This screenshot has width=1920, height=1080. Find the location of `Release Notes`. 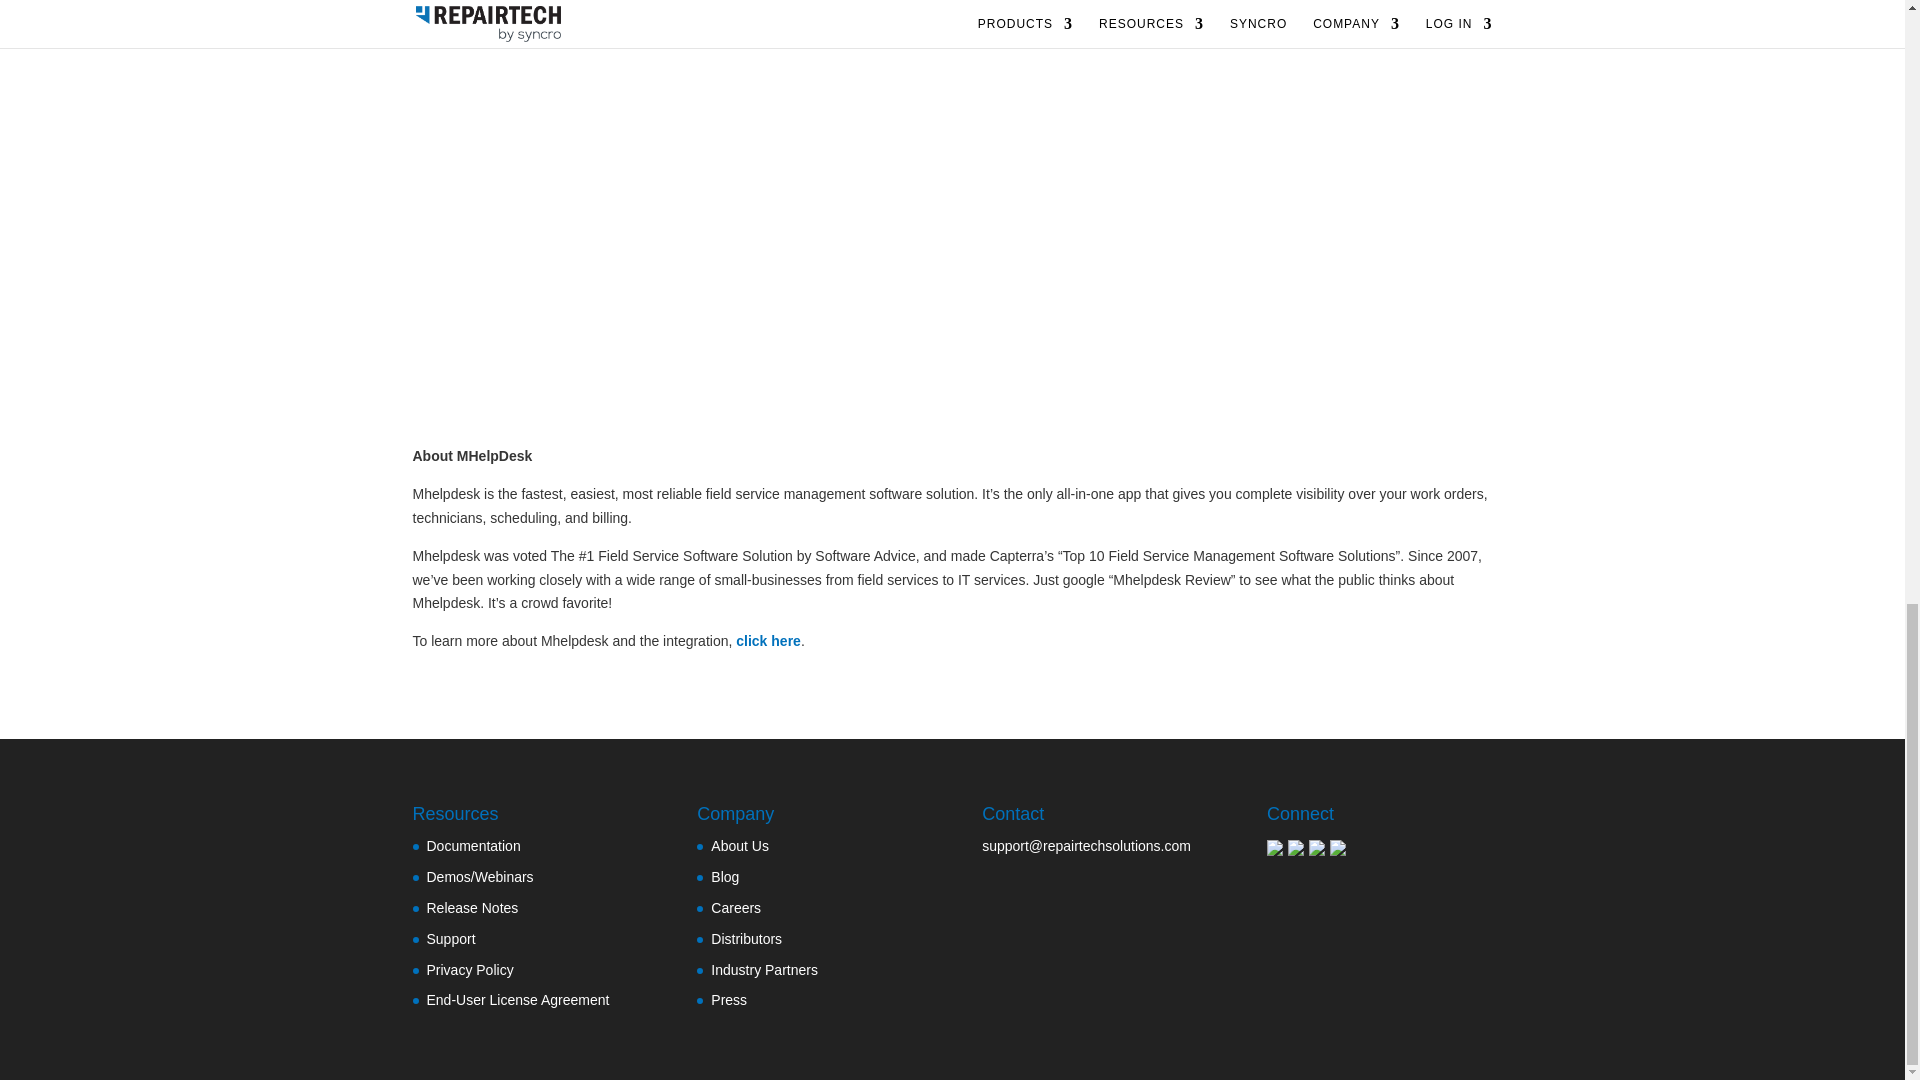

Release Notes is located at coordinates (472, 907).